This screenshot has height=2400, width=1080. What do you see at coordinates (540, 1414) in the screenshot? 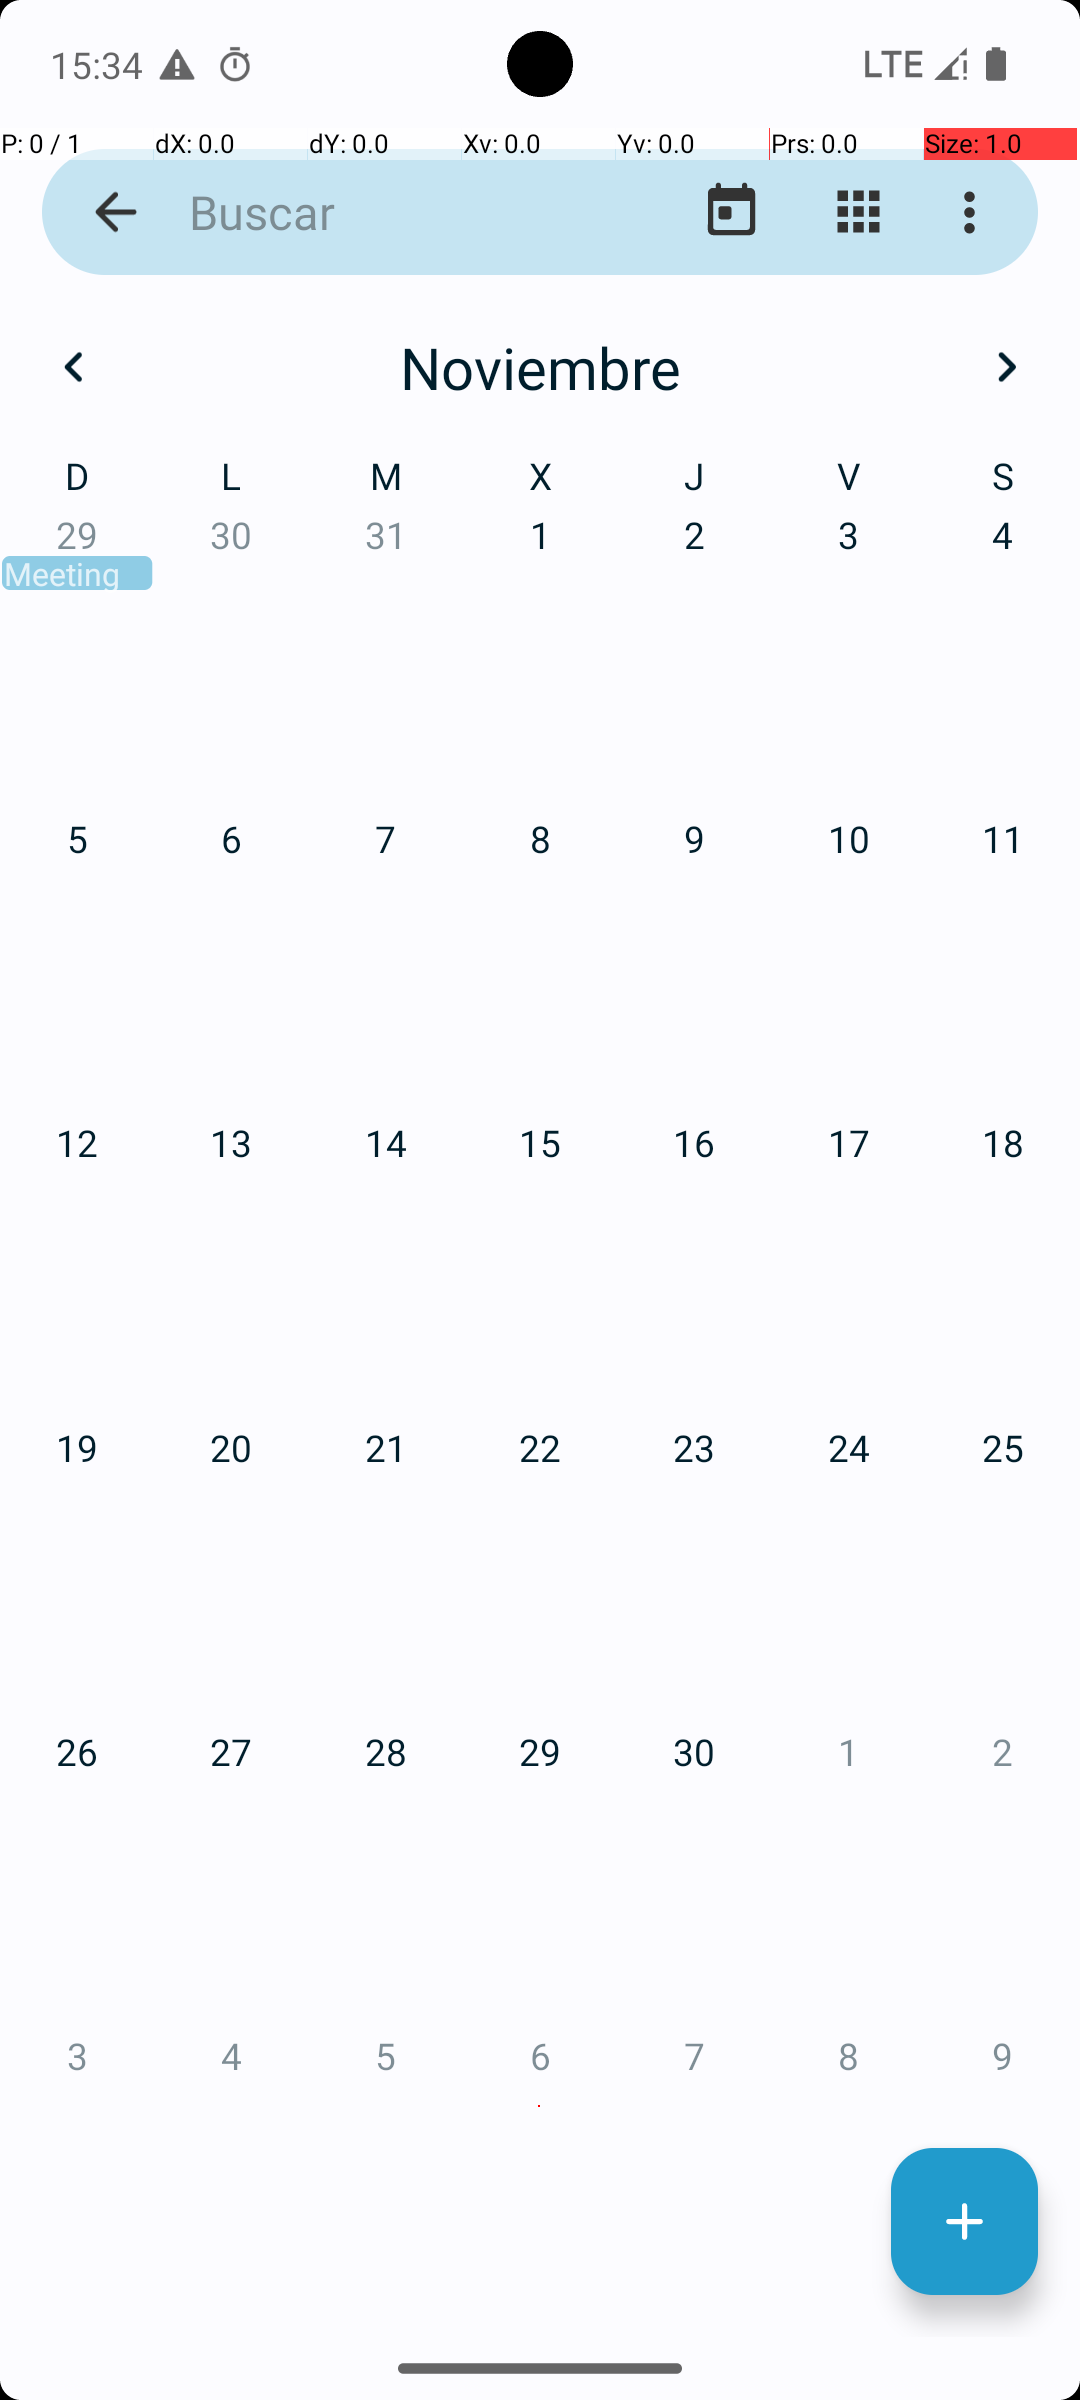
I see `AGOSTO` at bounding box center [540, 1414].